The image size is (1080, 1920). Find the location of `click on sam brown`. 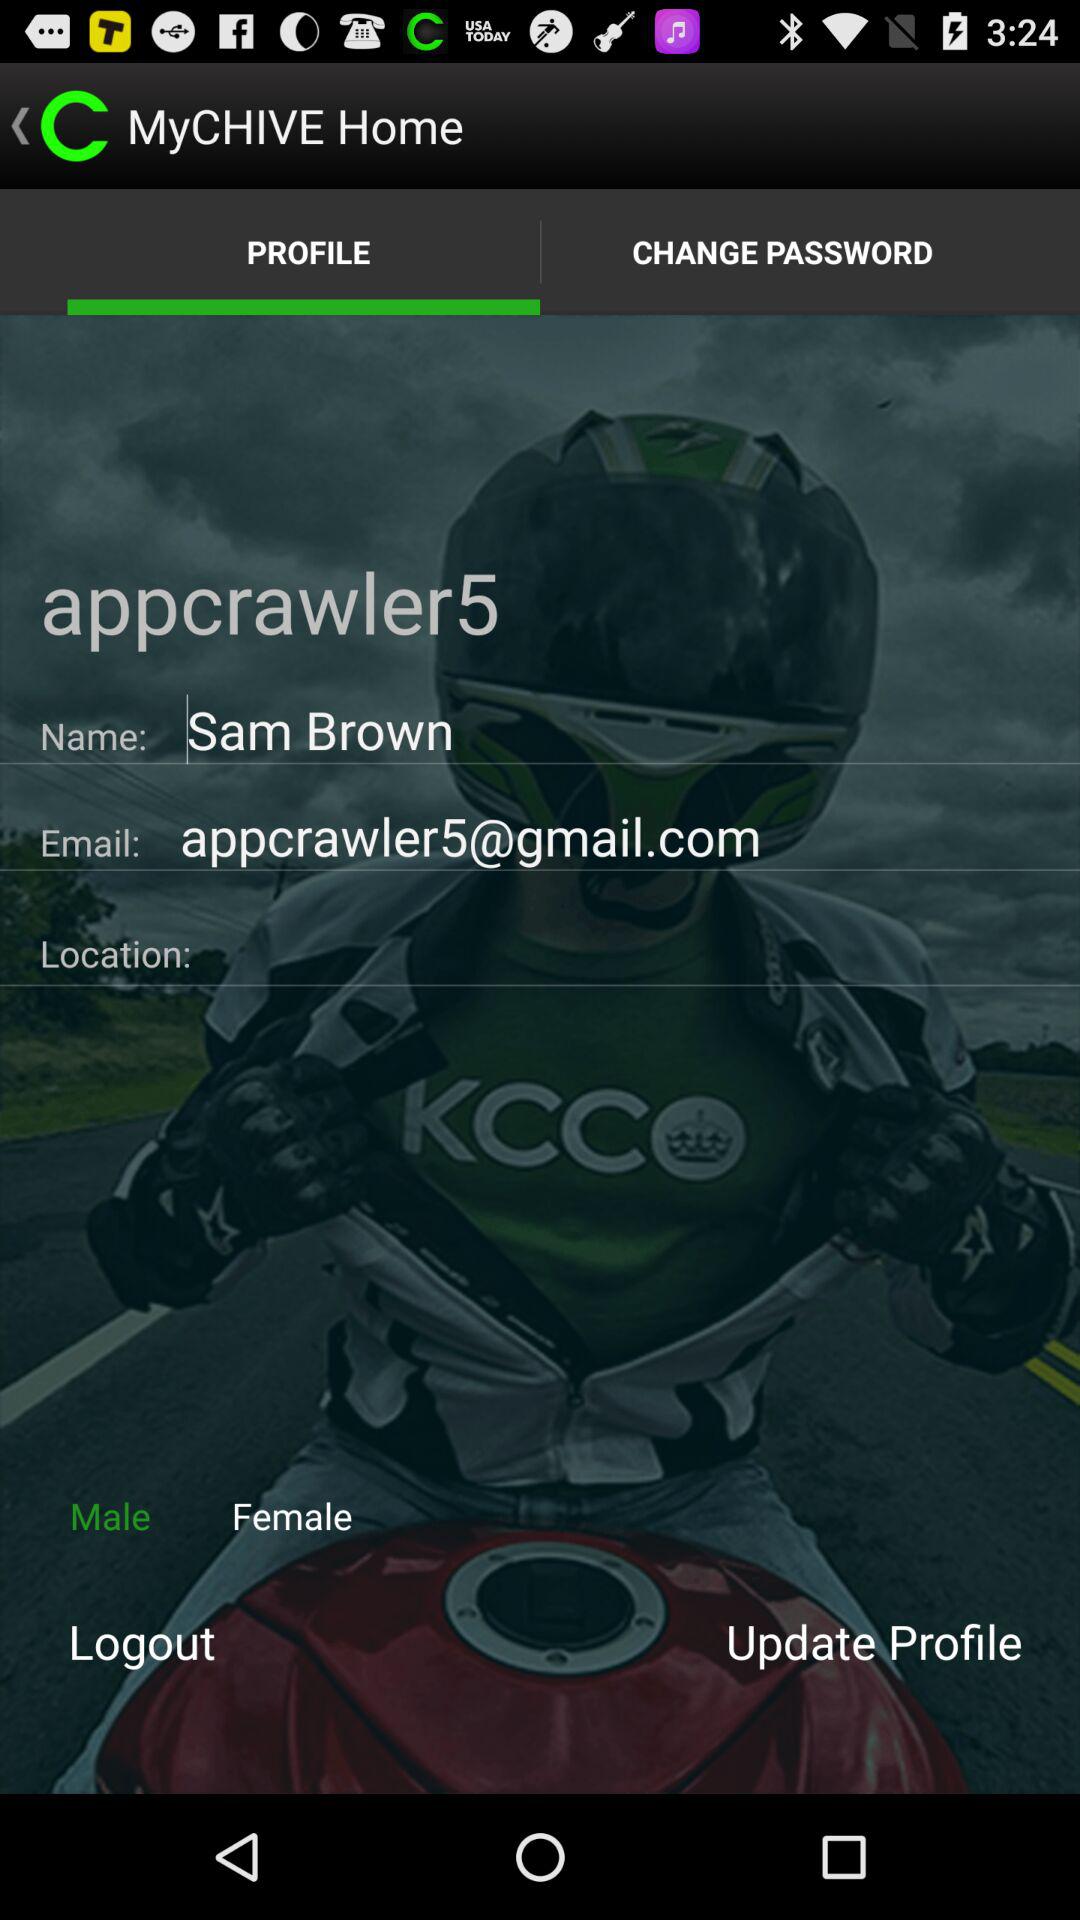

click on sam brown is located at coordinates (613, 730).